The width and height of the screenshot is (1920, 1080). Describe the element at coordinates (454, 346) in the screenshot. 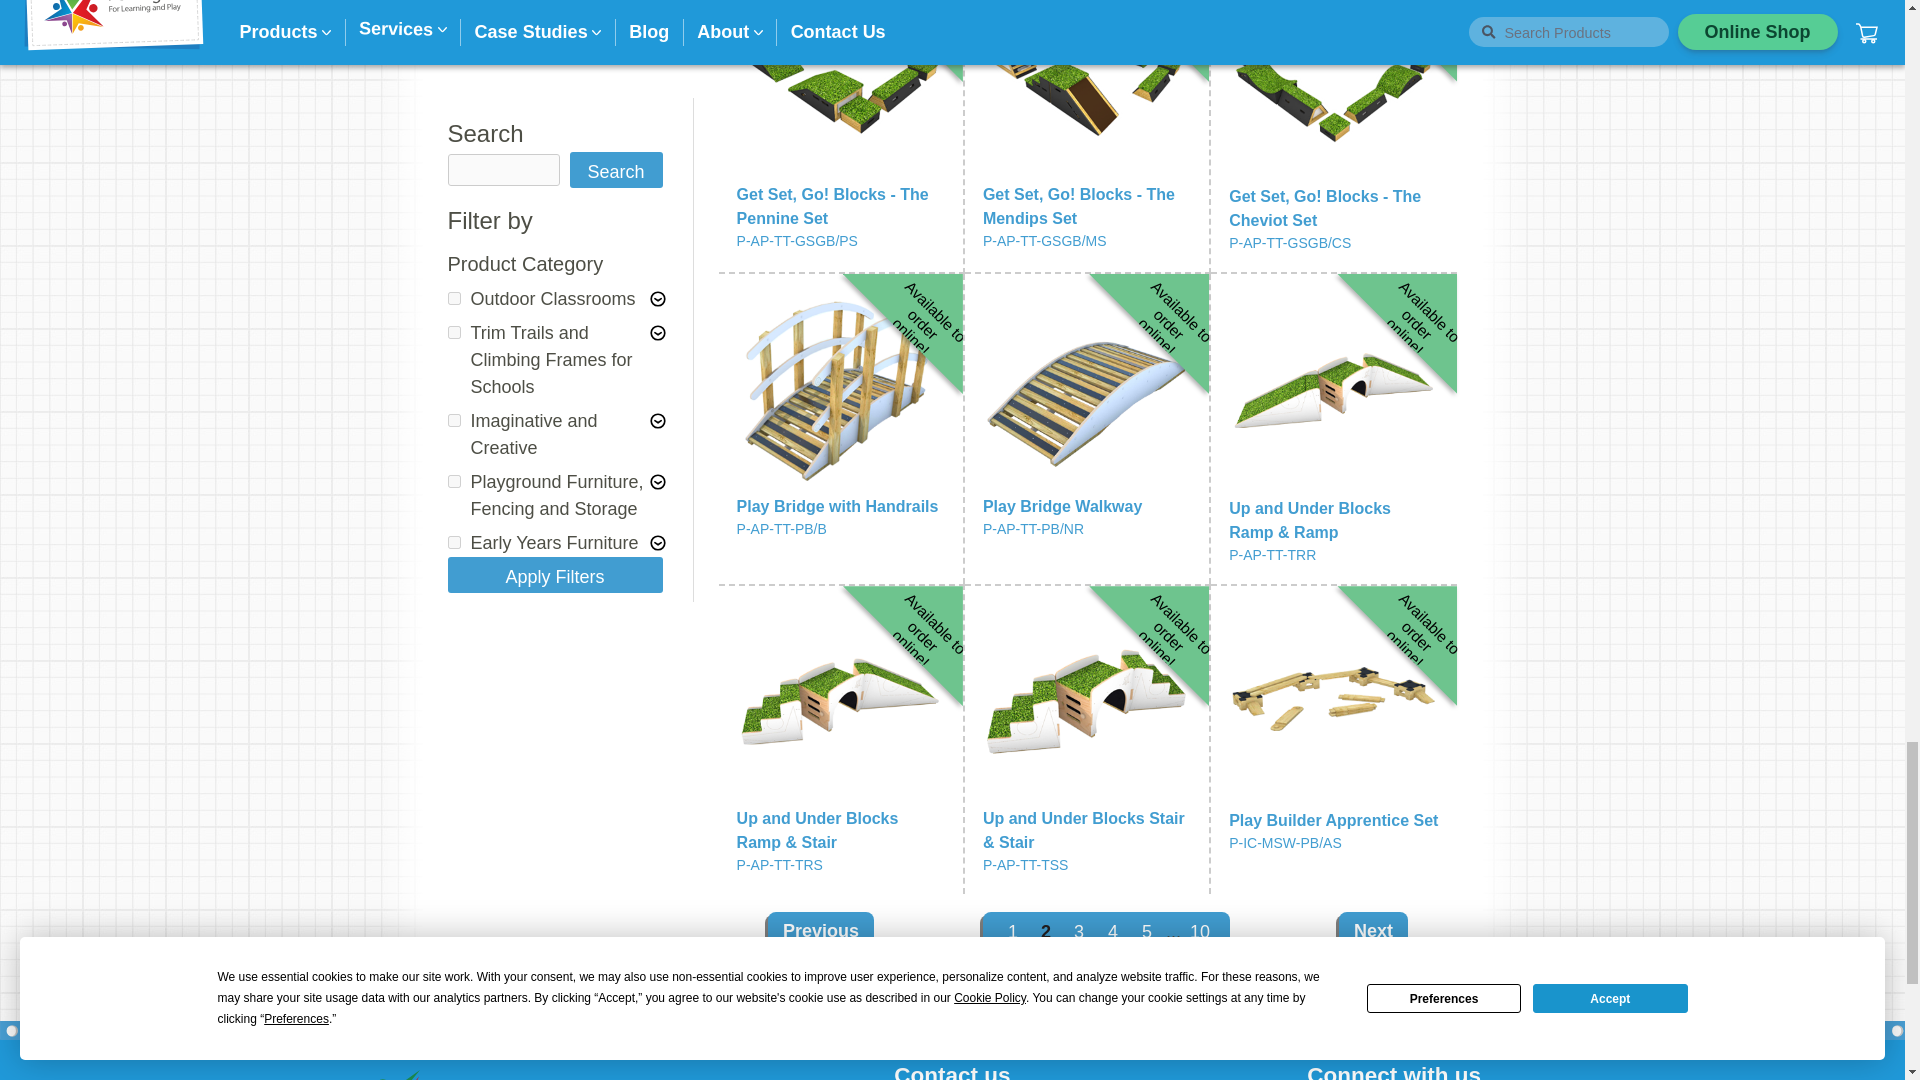

I see `14` at that location.